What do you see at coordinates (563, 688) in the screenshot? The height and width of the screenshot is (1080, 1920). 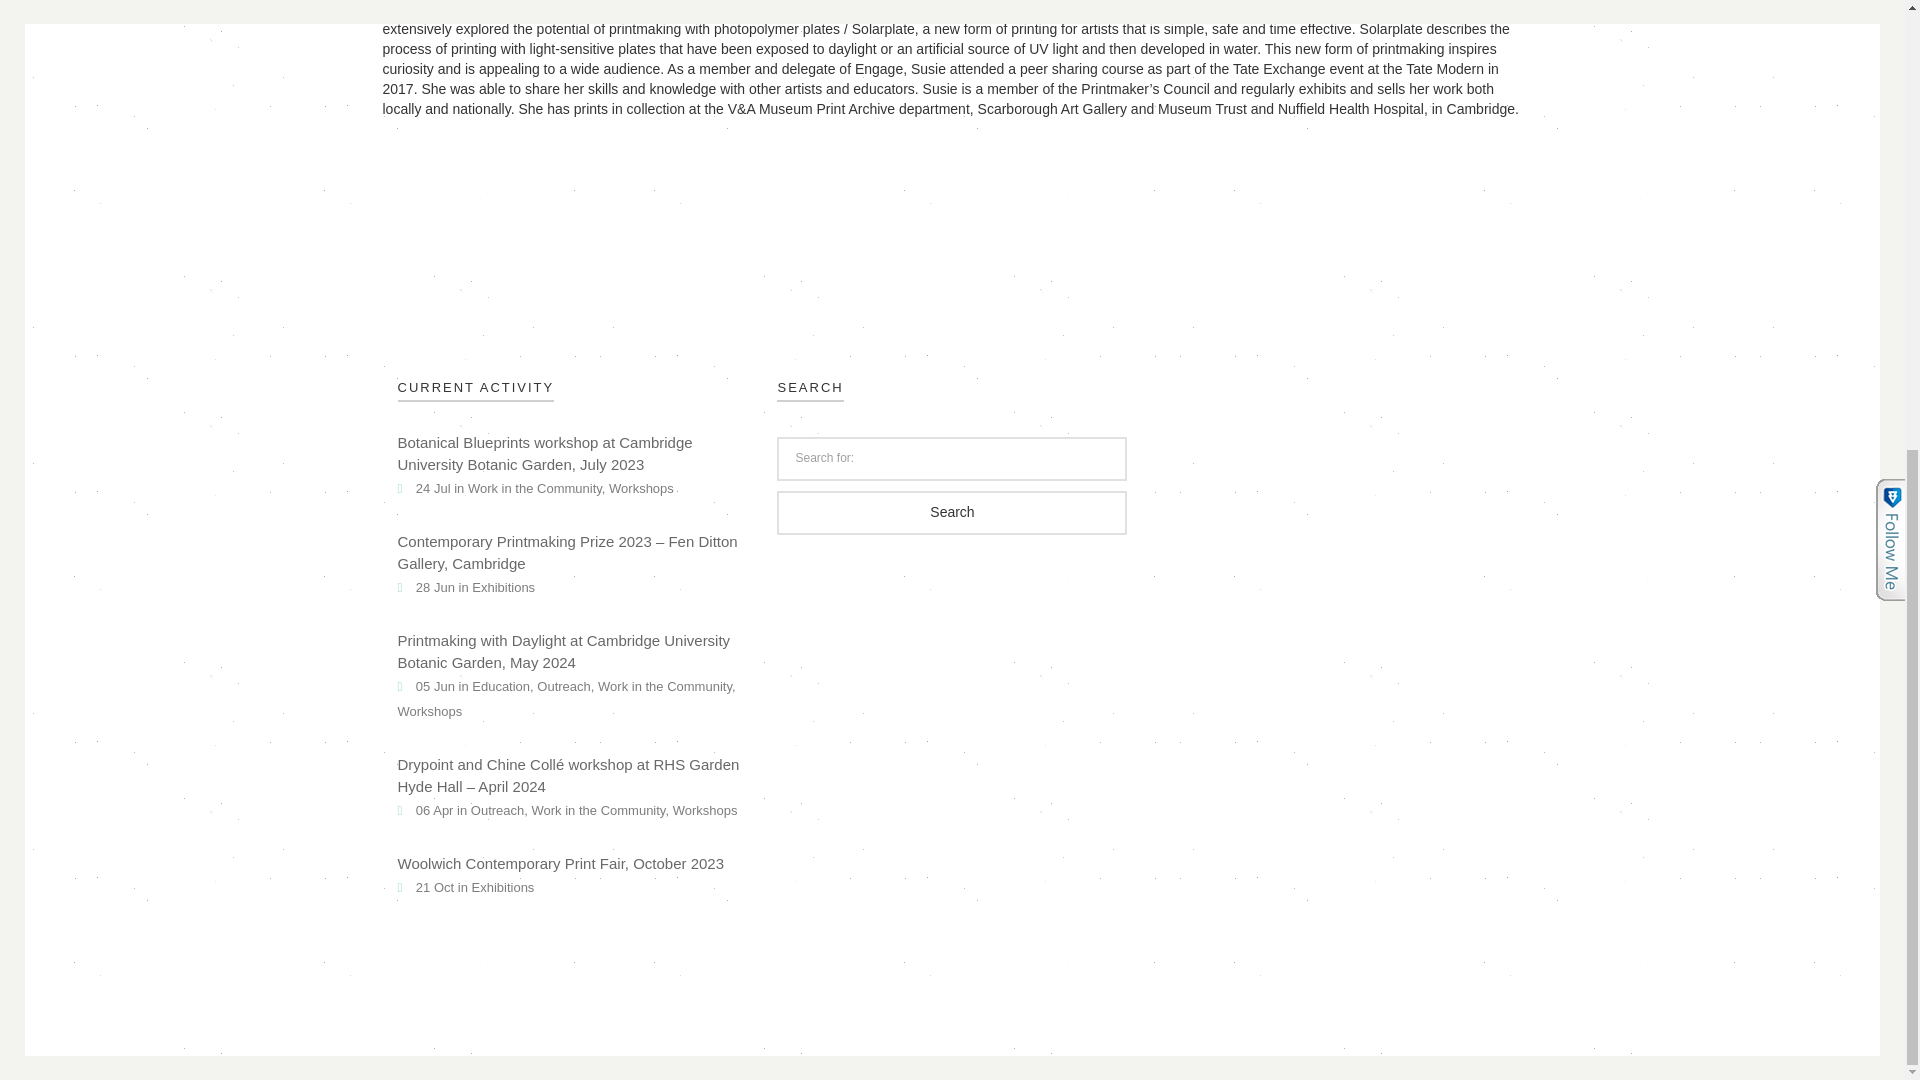 I see `Outreach` at bounding box center [563, 688].